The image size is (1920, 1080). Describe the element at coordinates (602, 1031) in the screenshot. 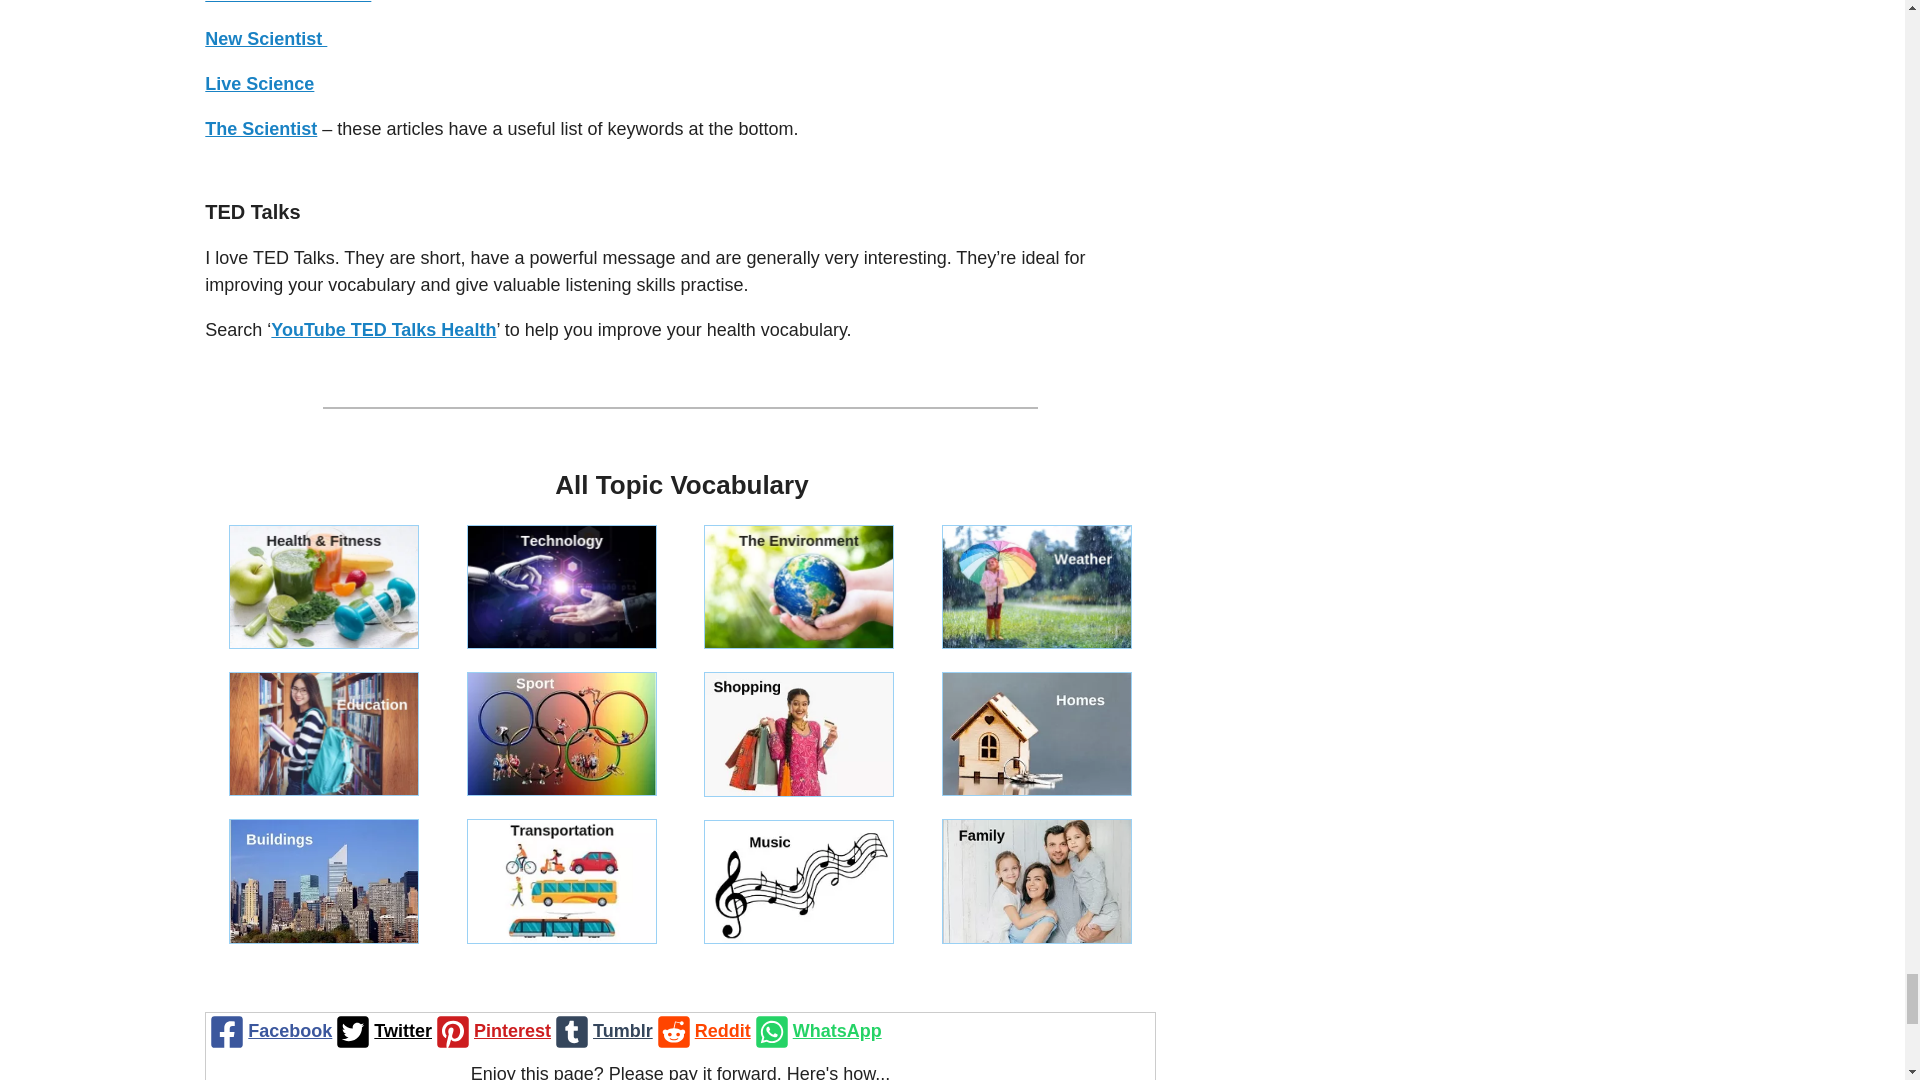

I see `Tumblr` at that location.